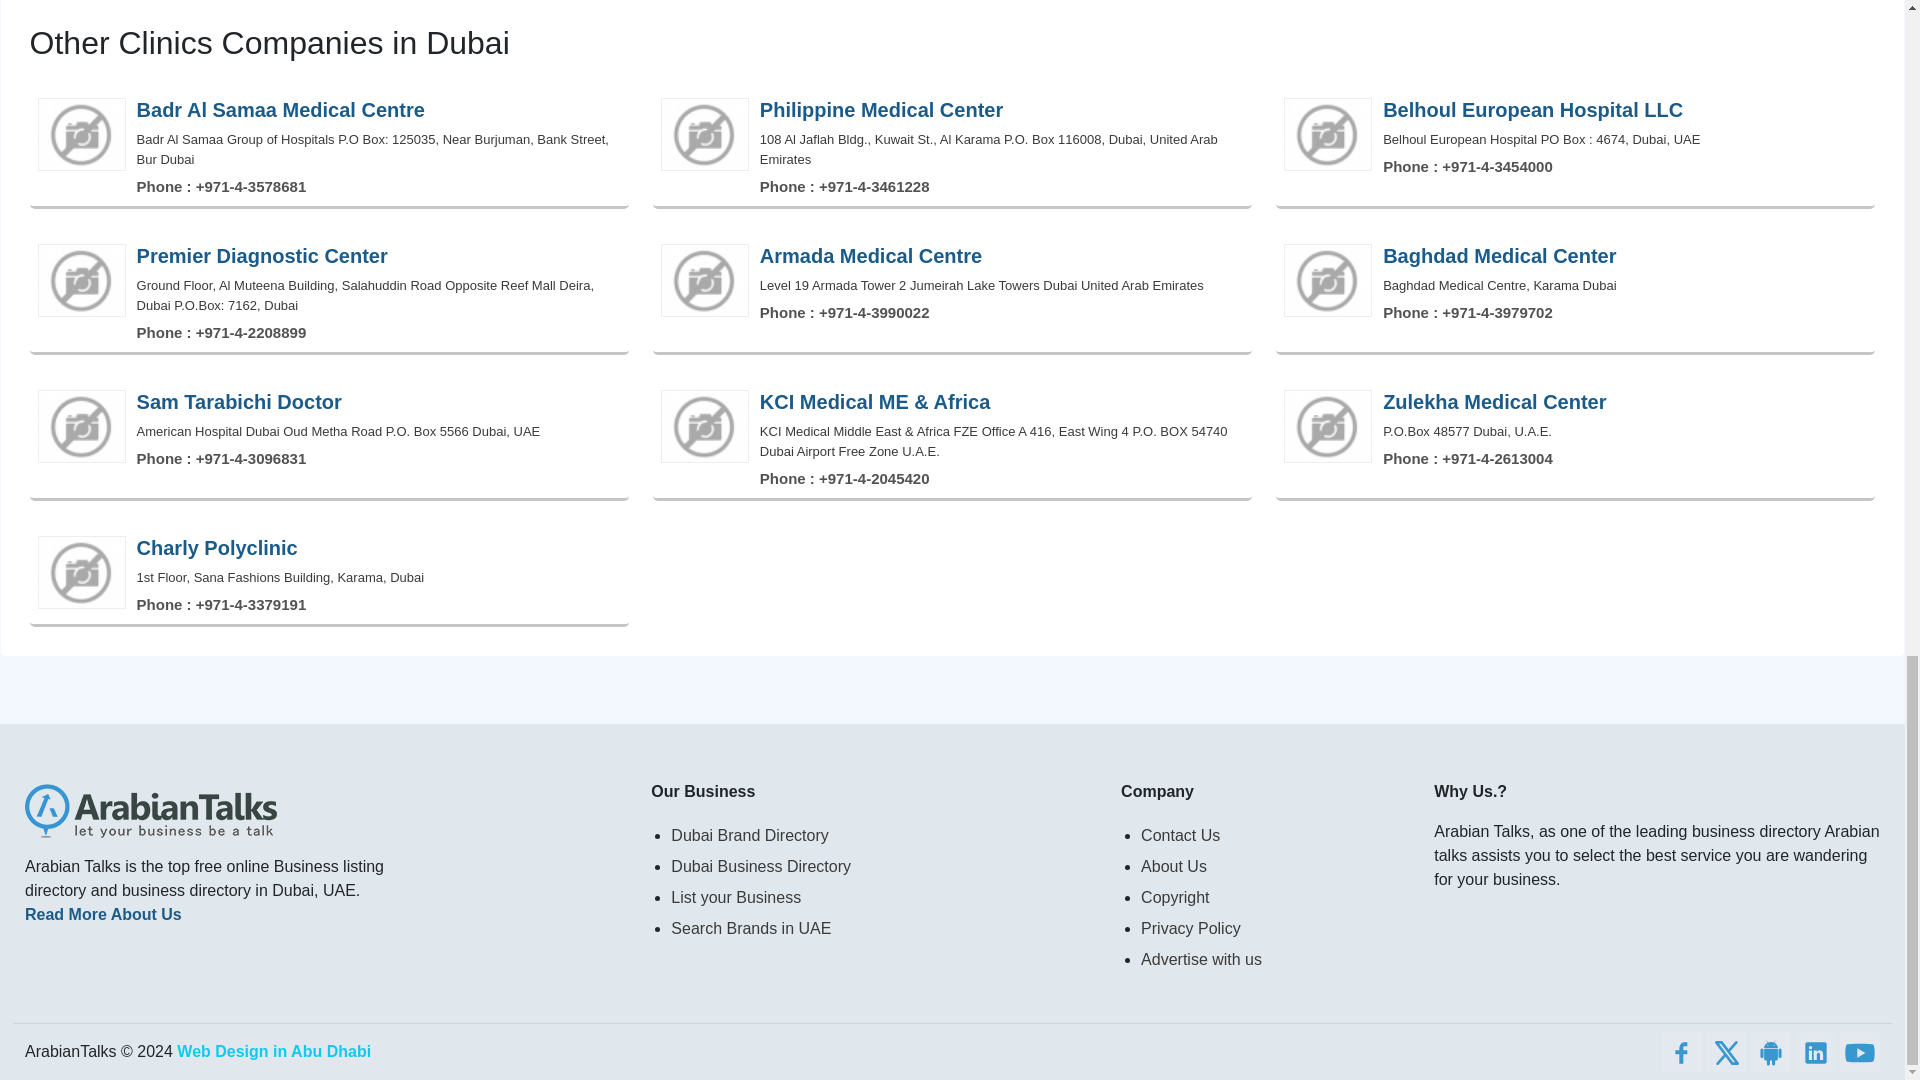  Describe the element at coordinates (883, 835) in the screenshot. I see `Dubai Brand Directory` at that location.